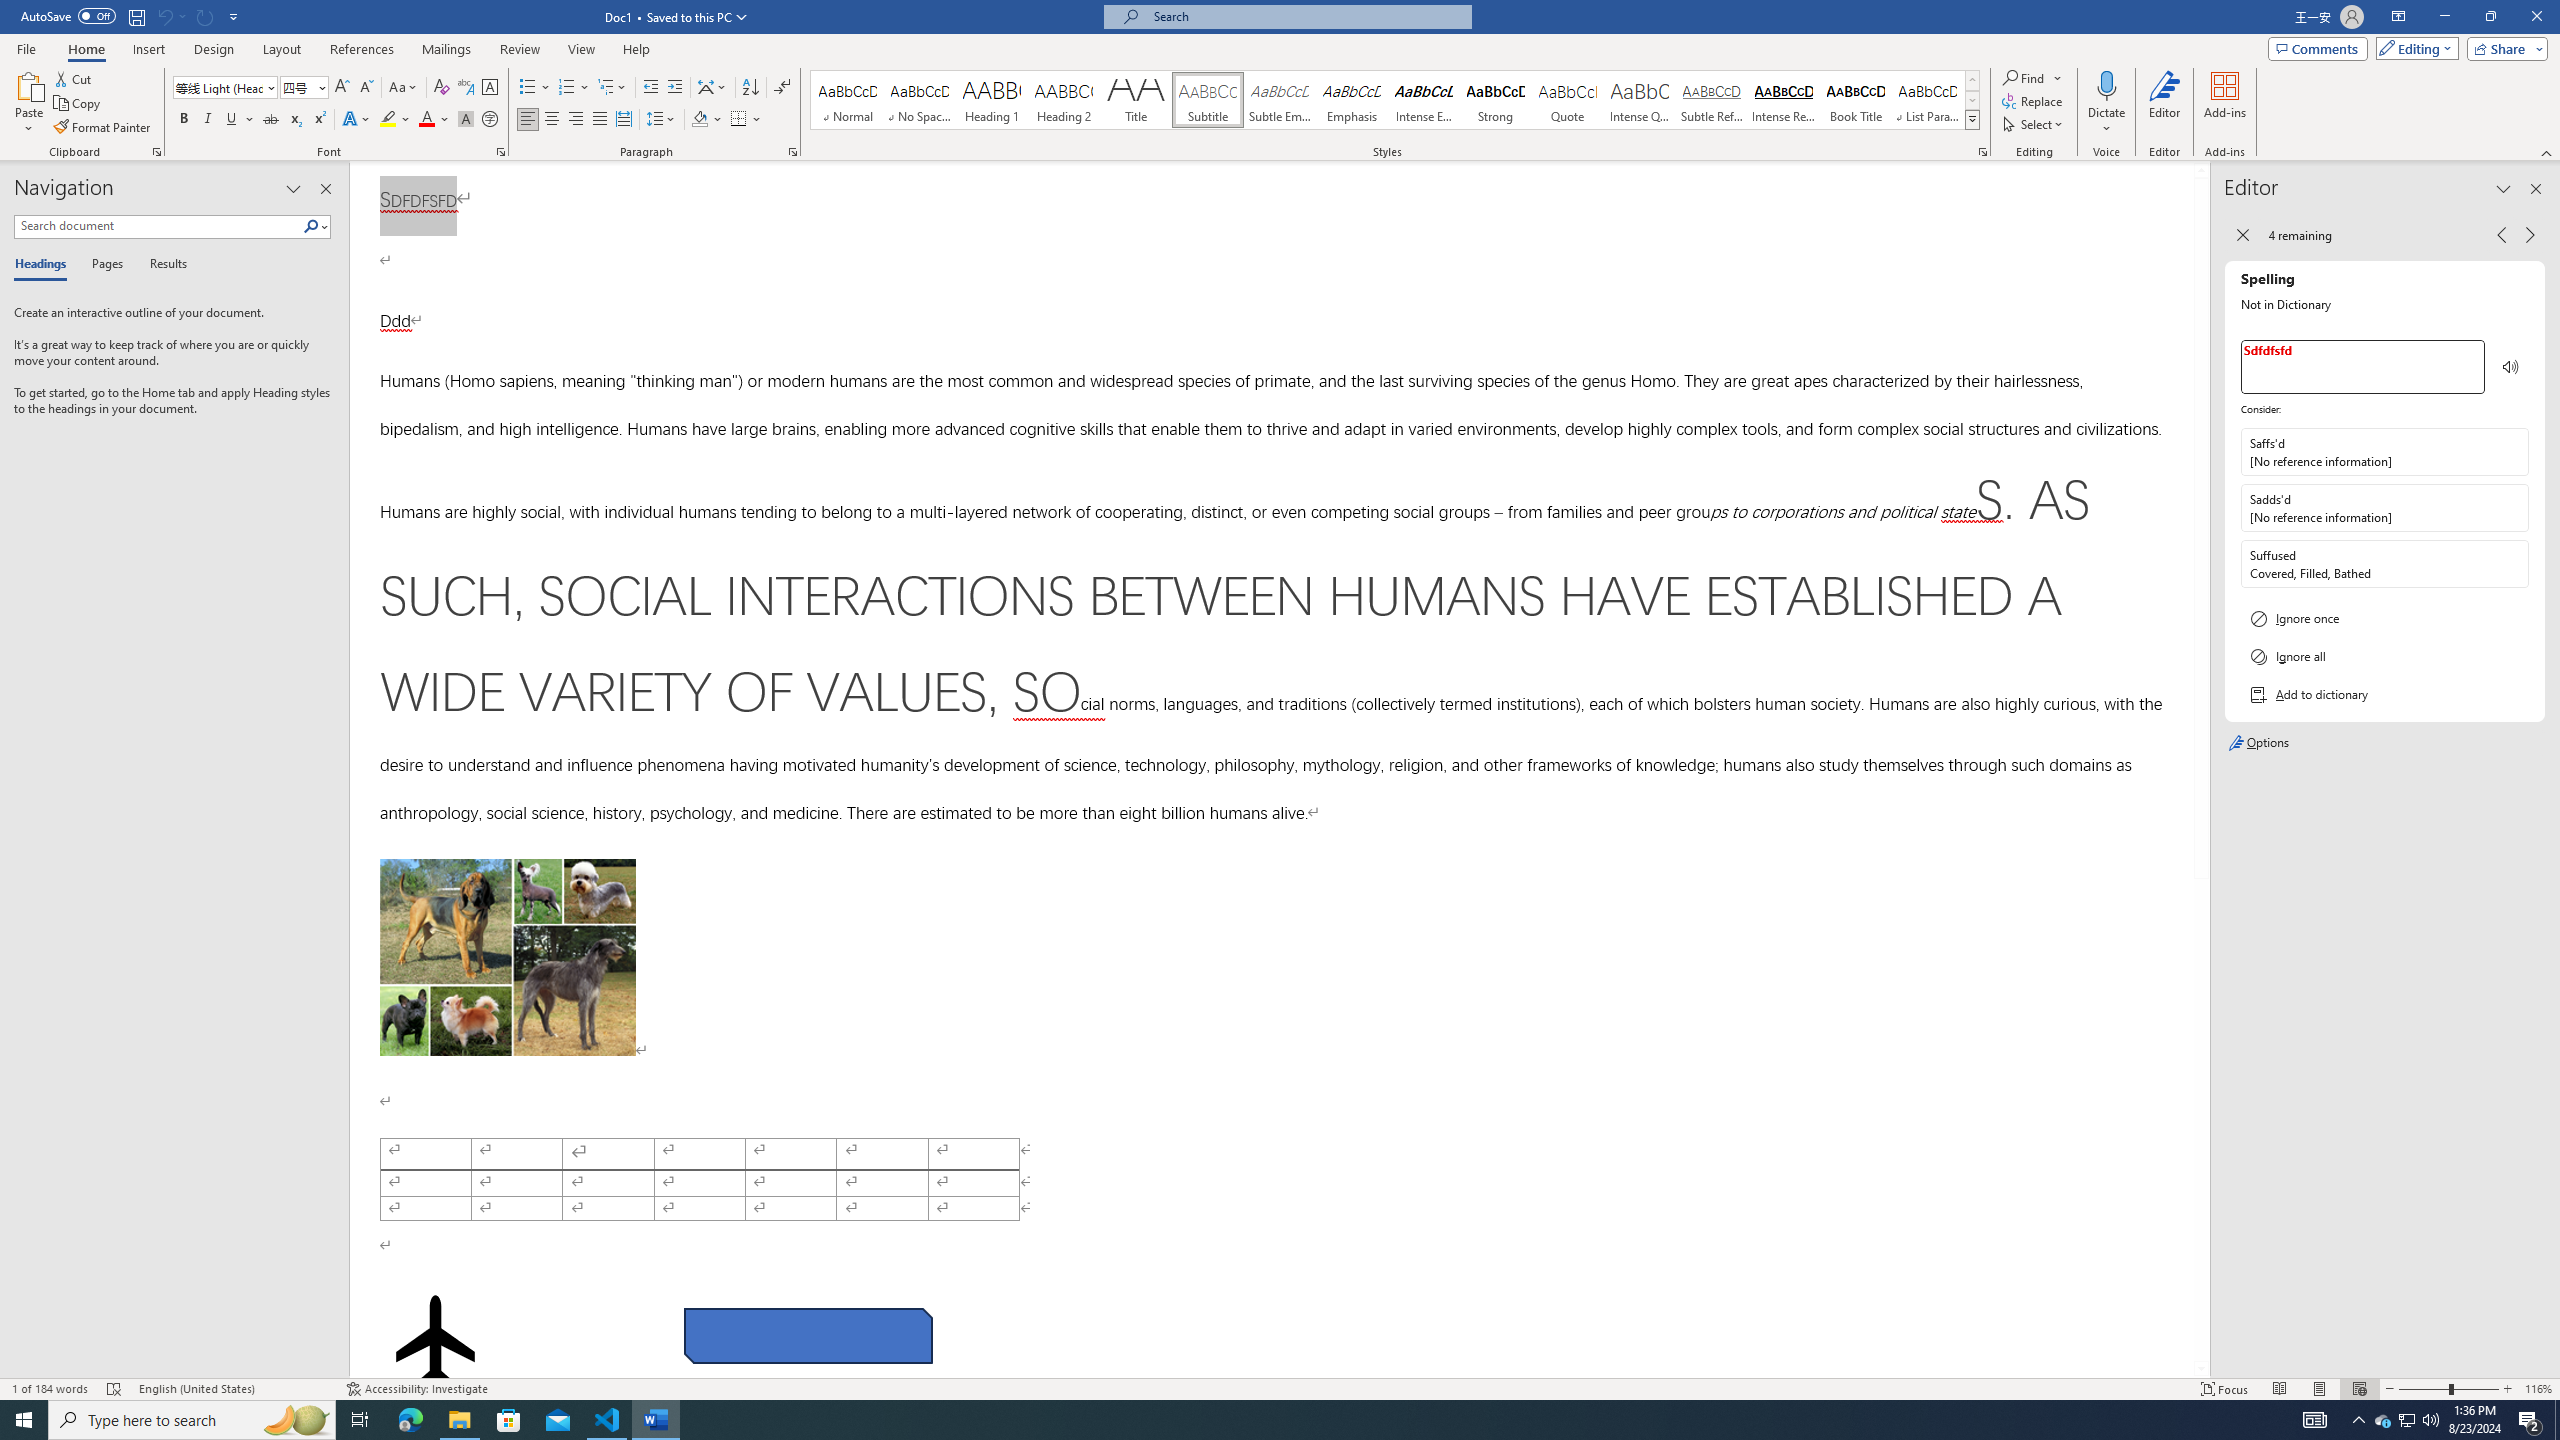  Describe the element at coordinates (1972, 100) in the screenshot. I see `Row Down` at that location.